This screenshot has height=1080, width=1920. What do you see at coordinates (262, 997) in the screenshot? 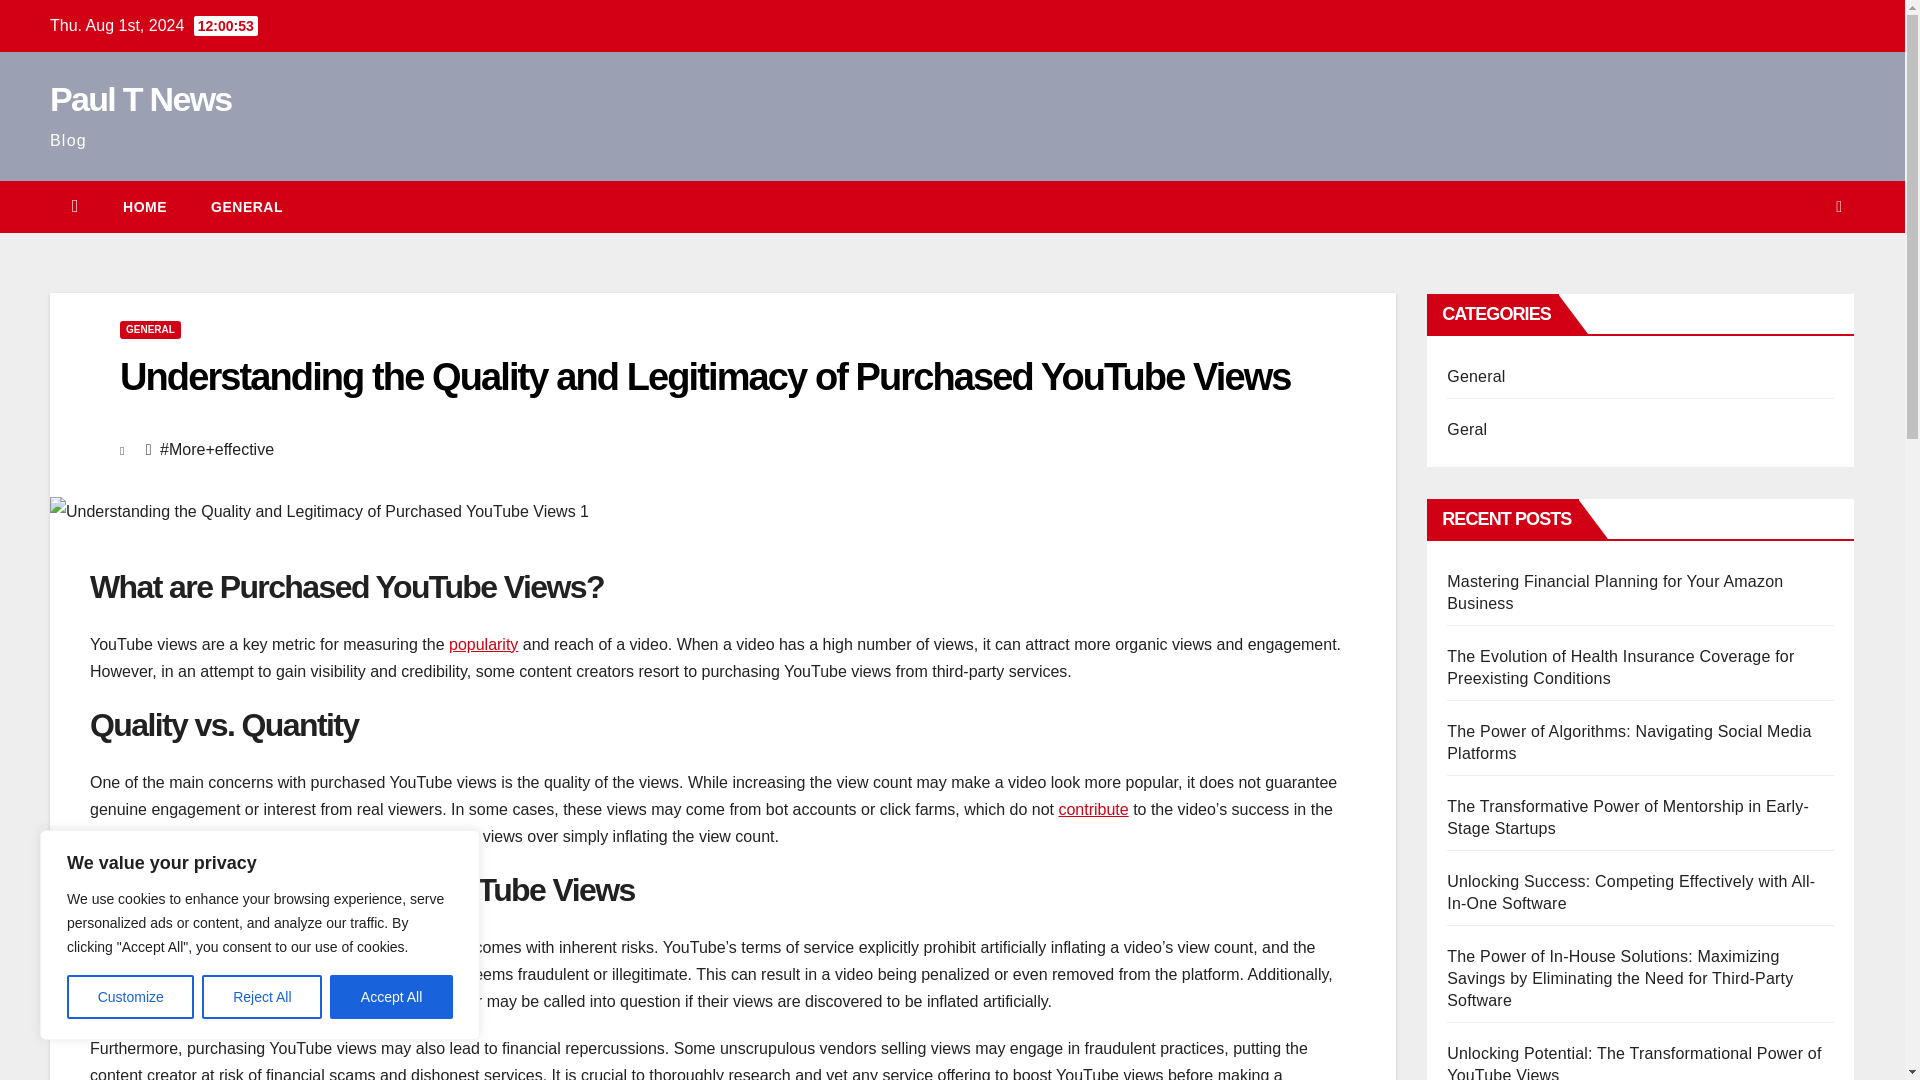
I see `Reject All` at bounding box center [262, 997].